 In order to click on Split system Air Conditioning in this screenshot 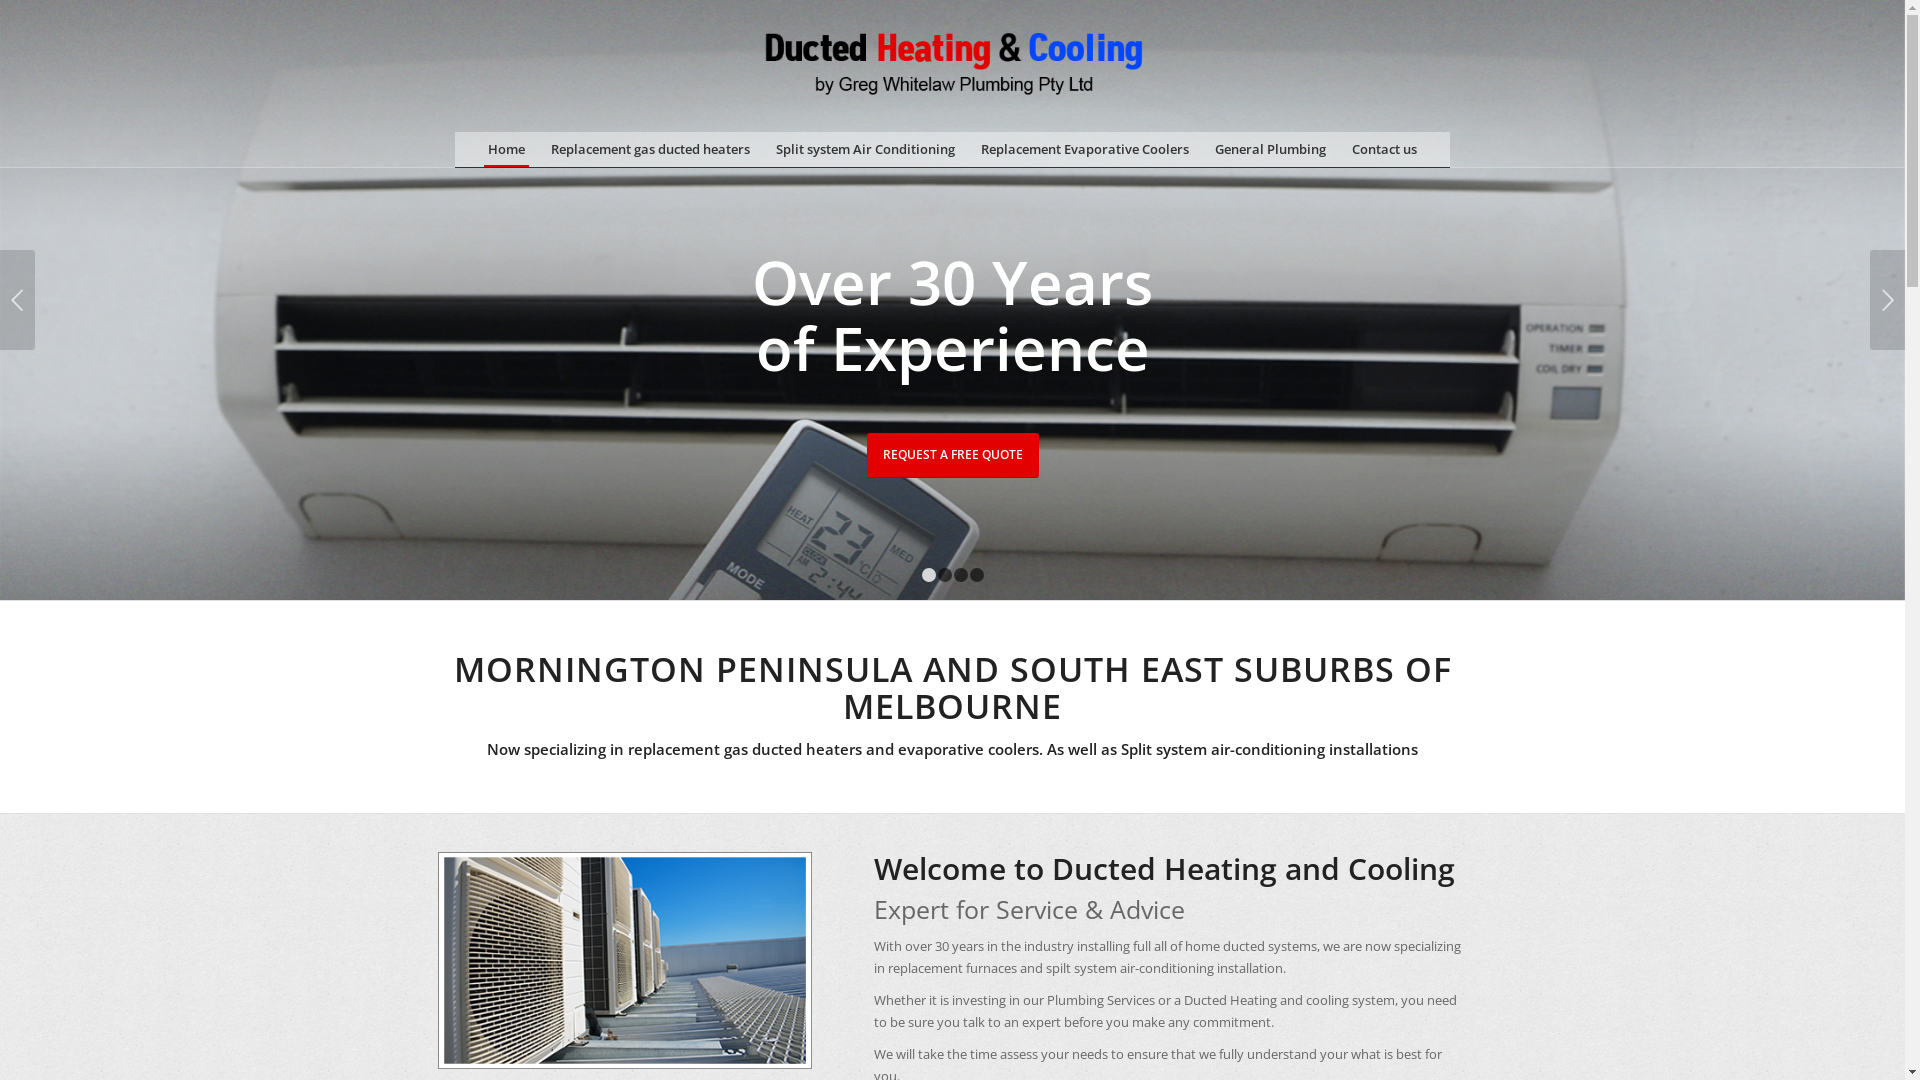, I will do `click(866, 150)`.